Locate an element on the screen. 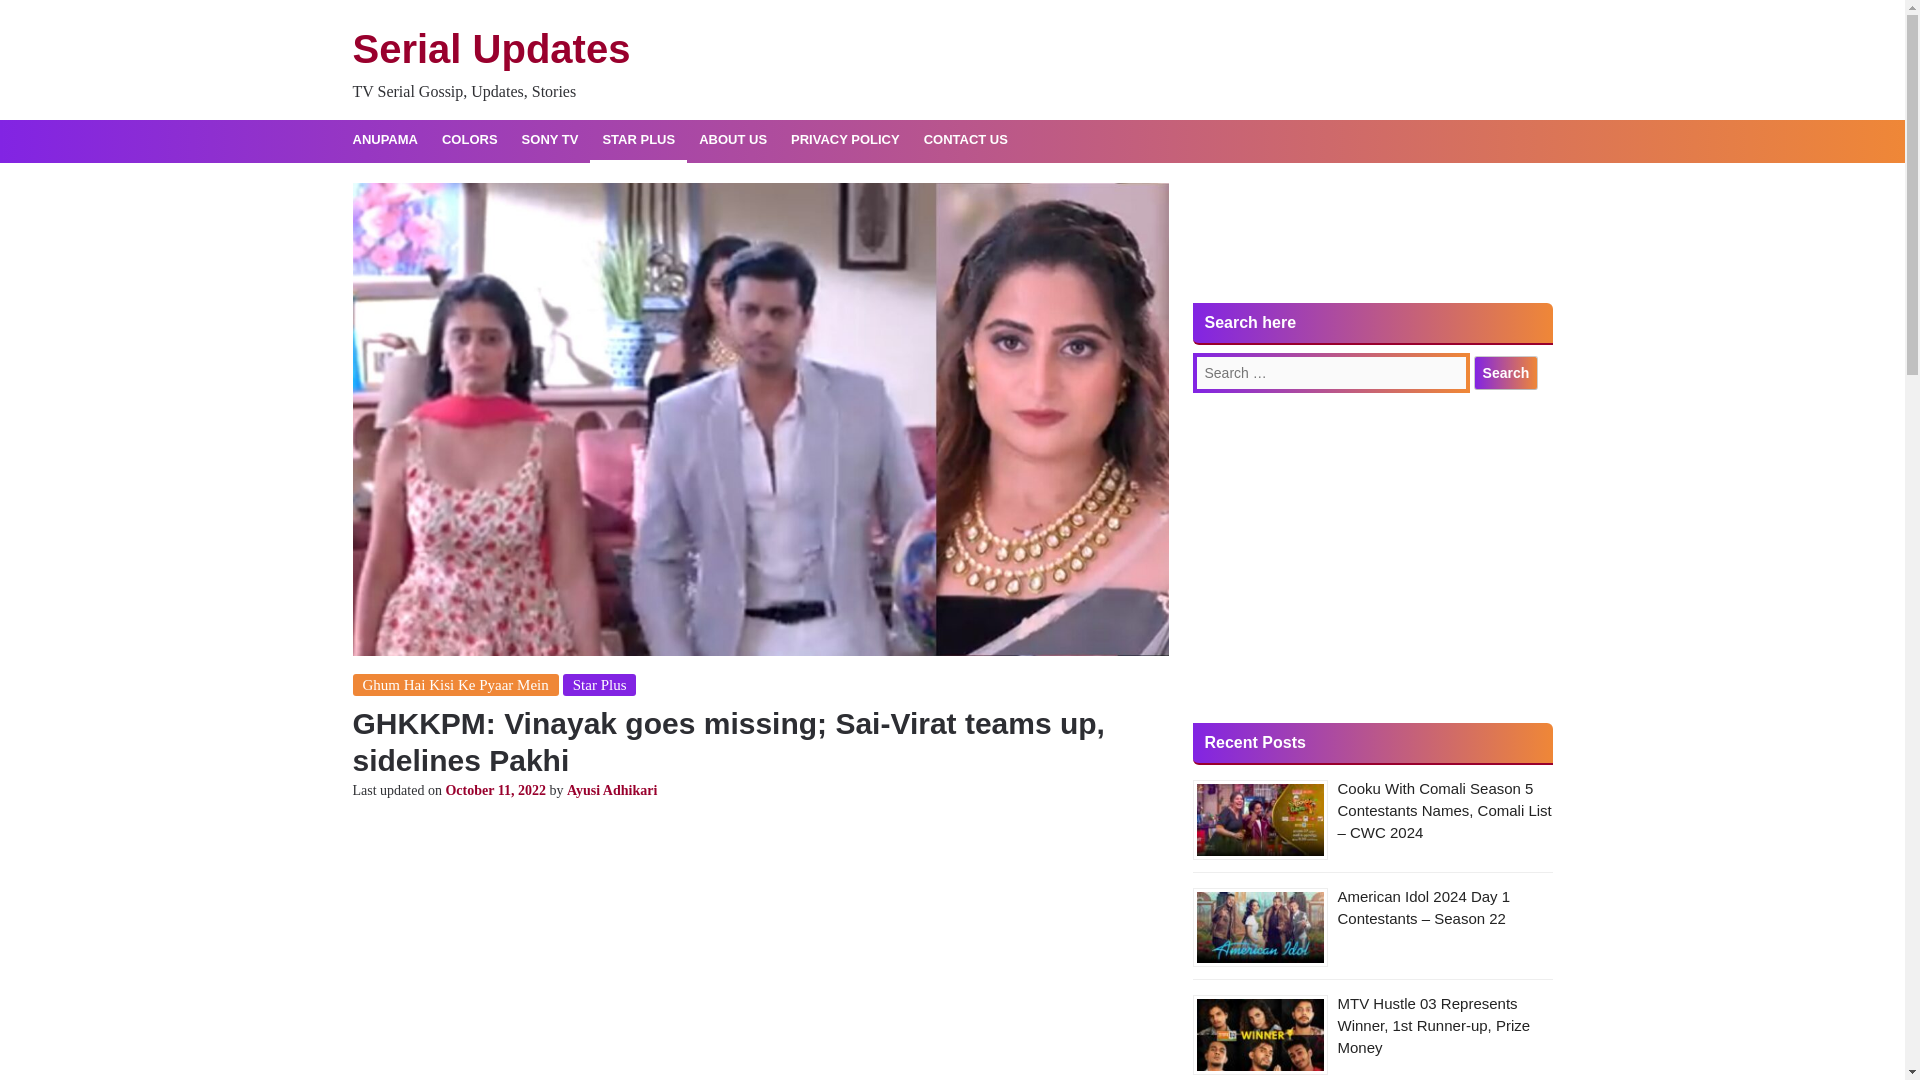 This screenshot has height=1080, width=1920. Ayusi Adhikari is located at coordinates (611, 790).